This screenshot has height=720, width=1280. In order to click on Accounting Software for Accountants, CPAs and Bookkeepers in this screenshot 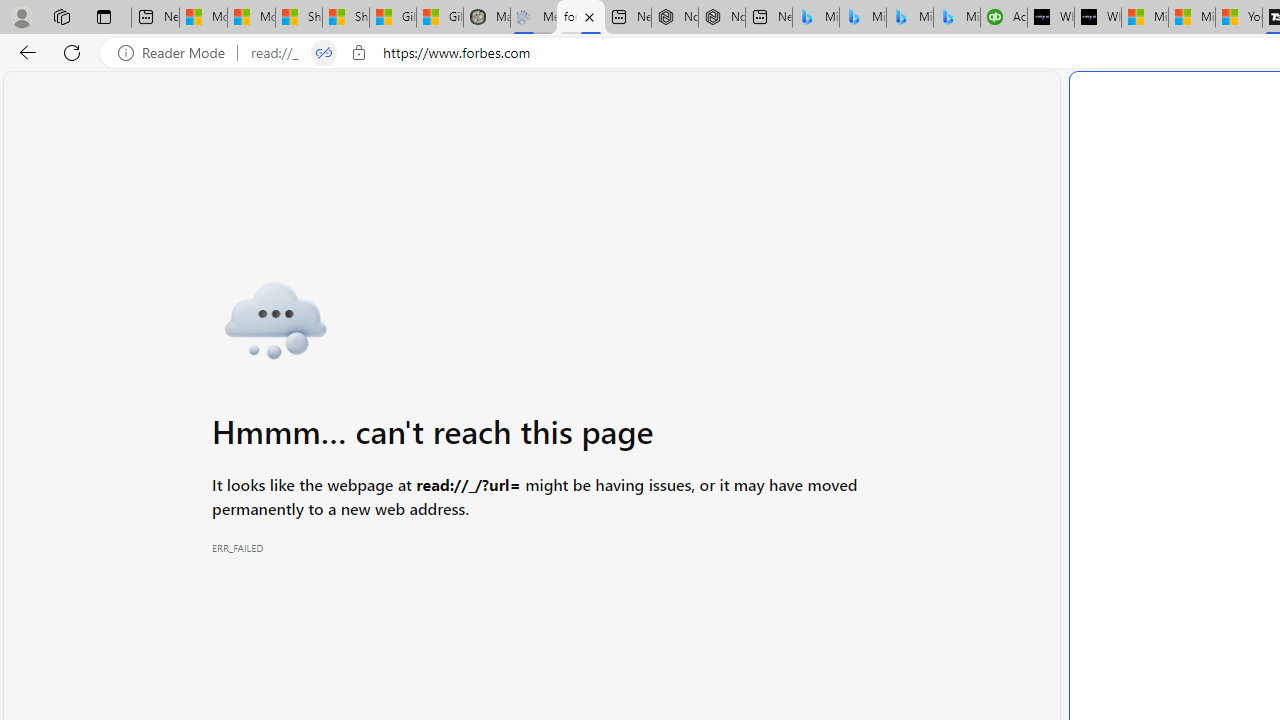, I will do `click(1003, 18)`.